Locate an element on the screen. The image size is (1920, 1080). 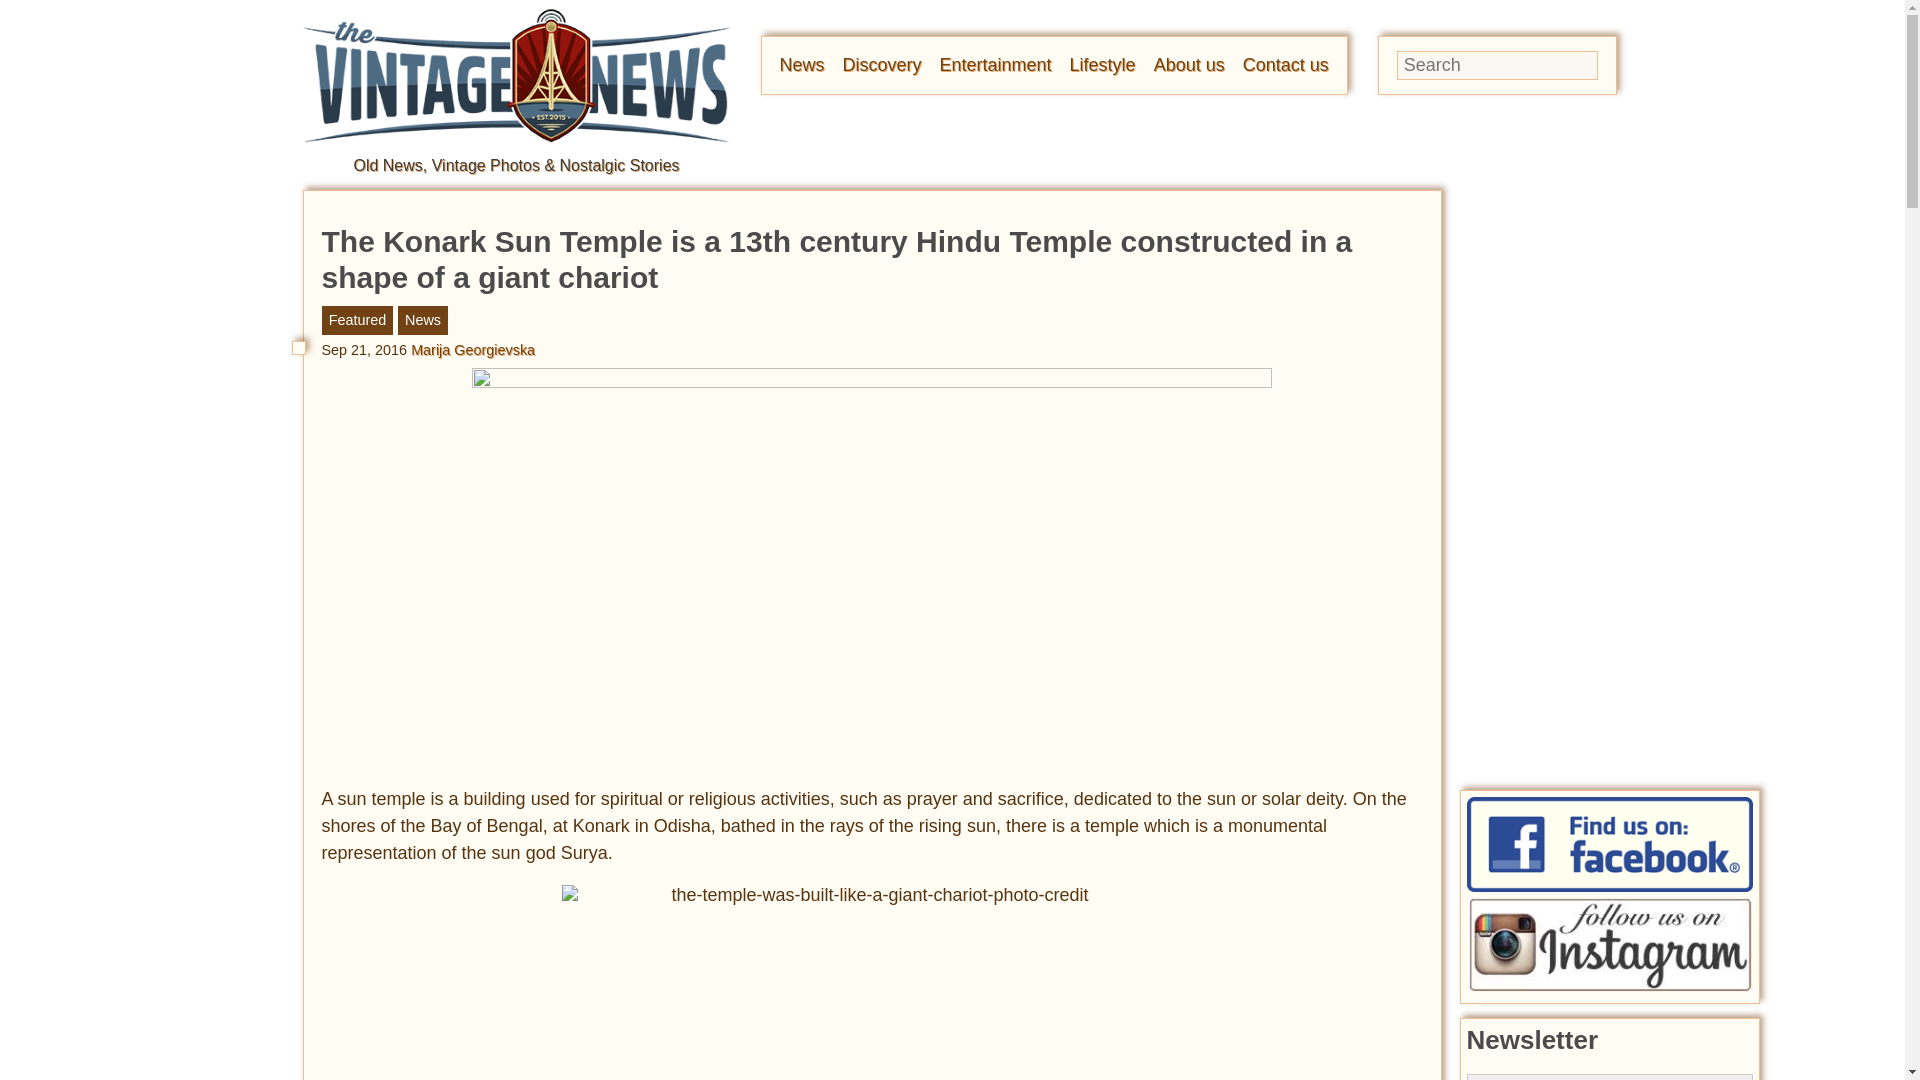
Entertainment is located at coordinates (996, 64).